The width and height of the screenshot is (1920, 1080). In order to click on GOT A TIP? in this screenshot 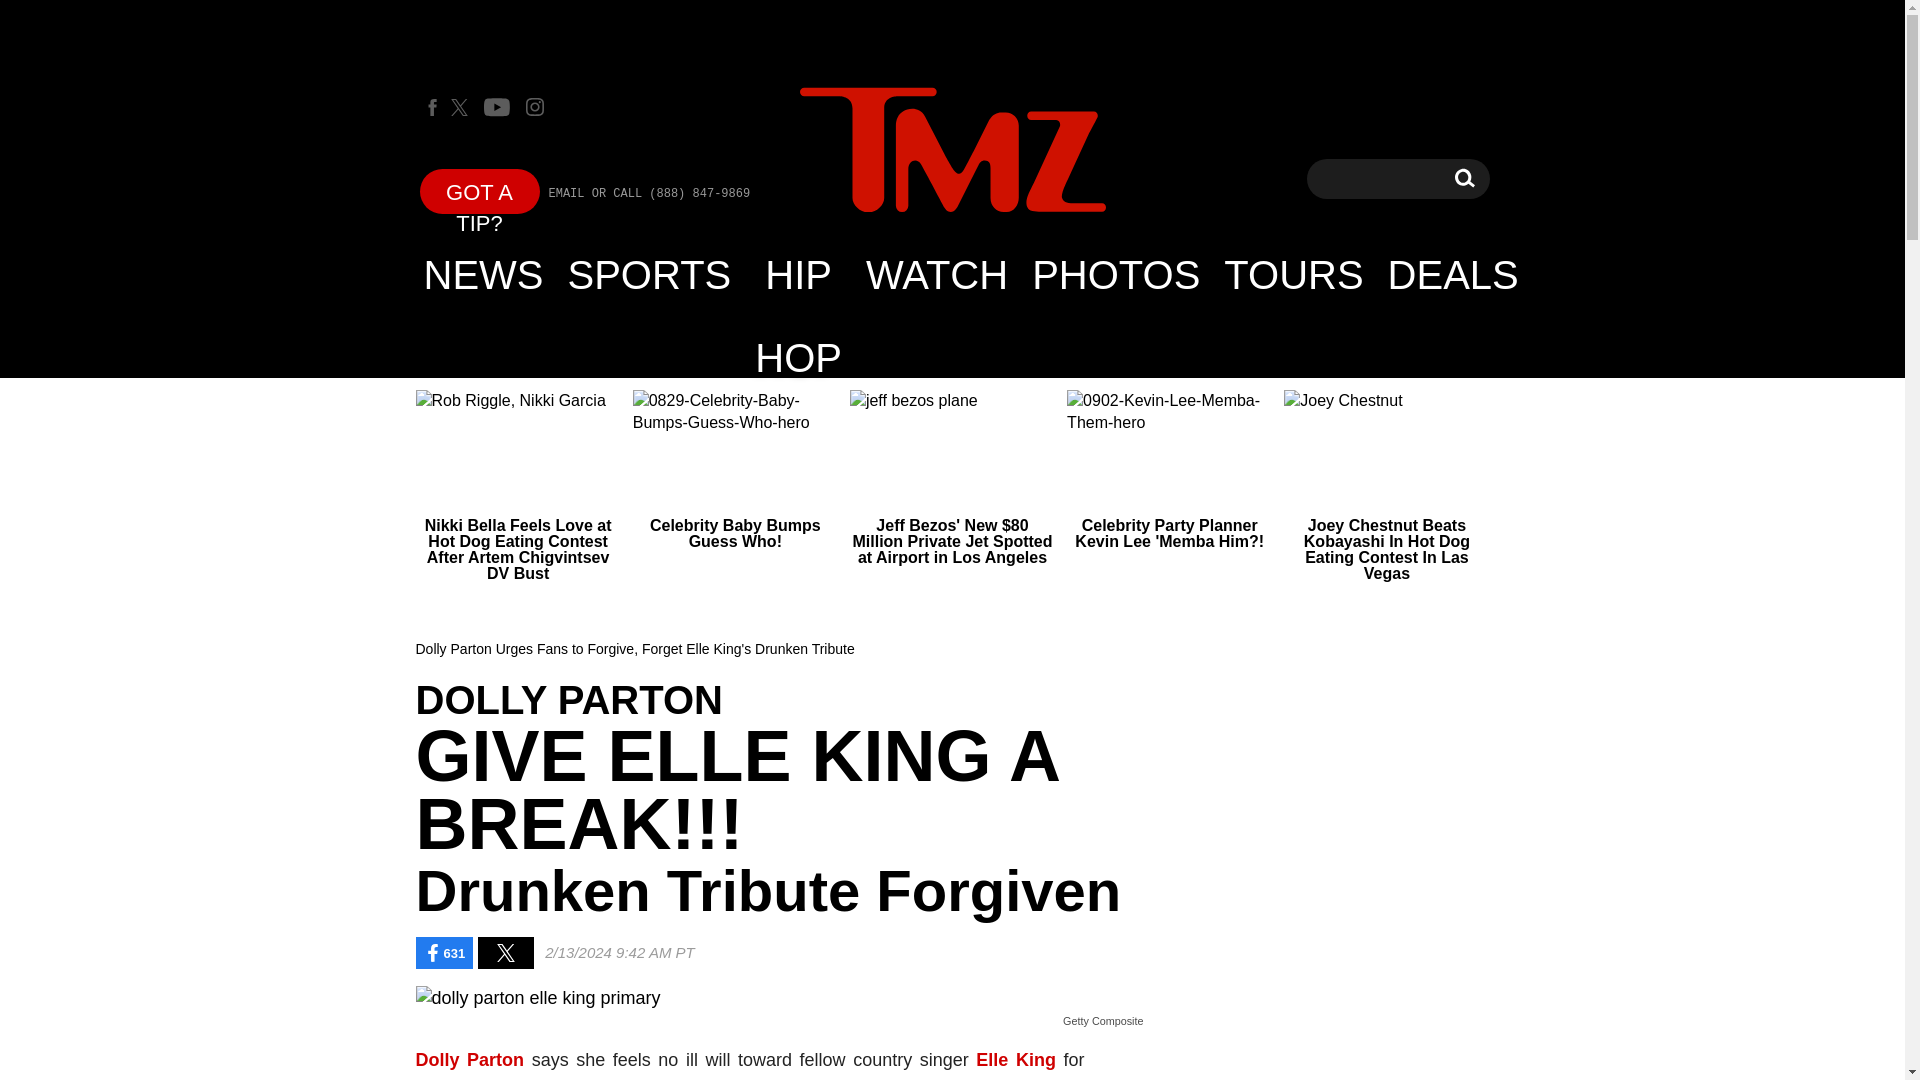, I will do `click(1464, 178)`.